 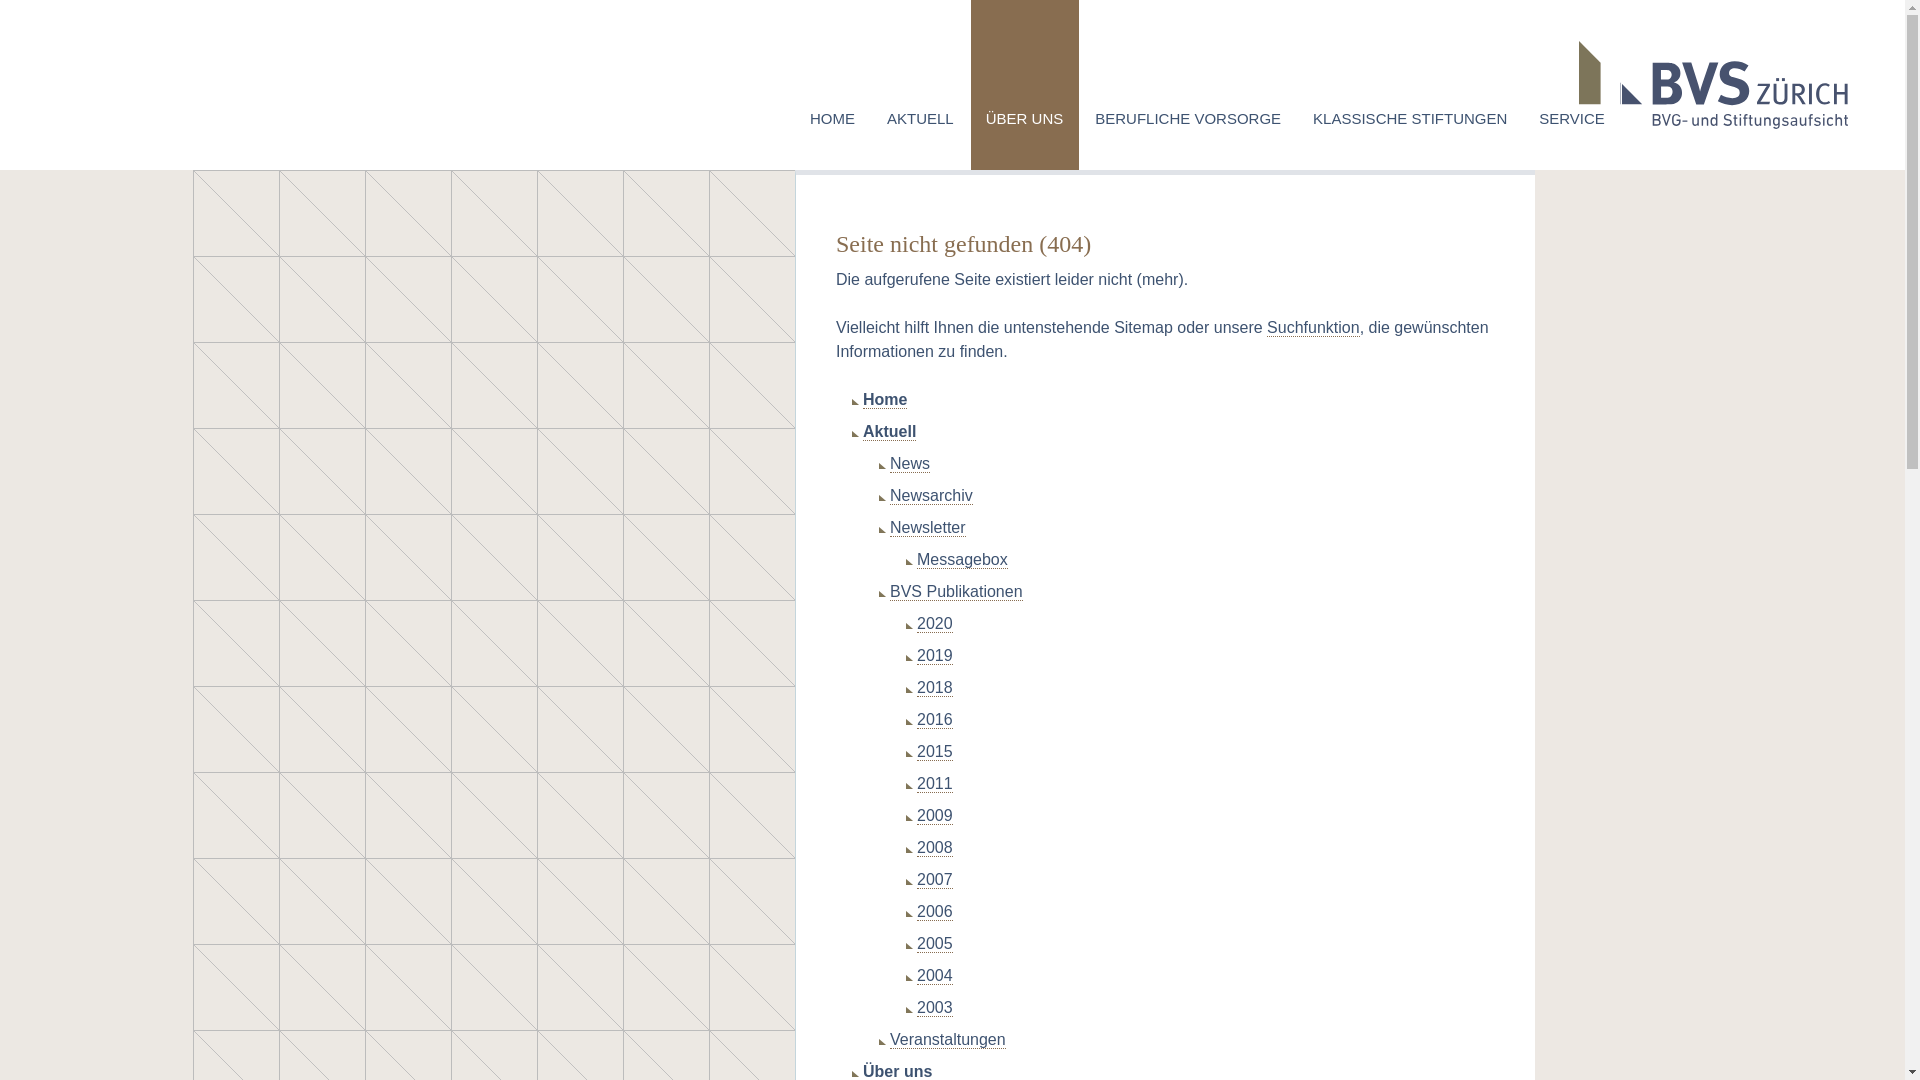 What do you see at coordinates (921, 85) in the screenshot?
I see `AKTUELL` at bounding box center [921, 85].